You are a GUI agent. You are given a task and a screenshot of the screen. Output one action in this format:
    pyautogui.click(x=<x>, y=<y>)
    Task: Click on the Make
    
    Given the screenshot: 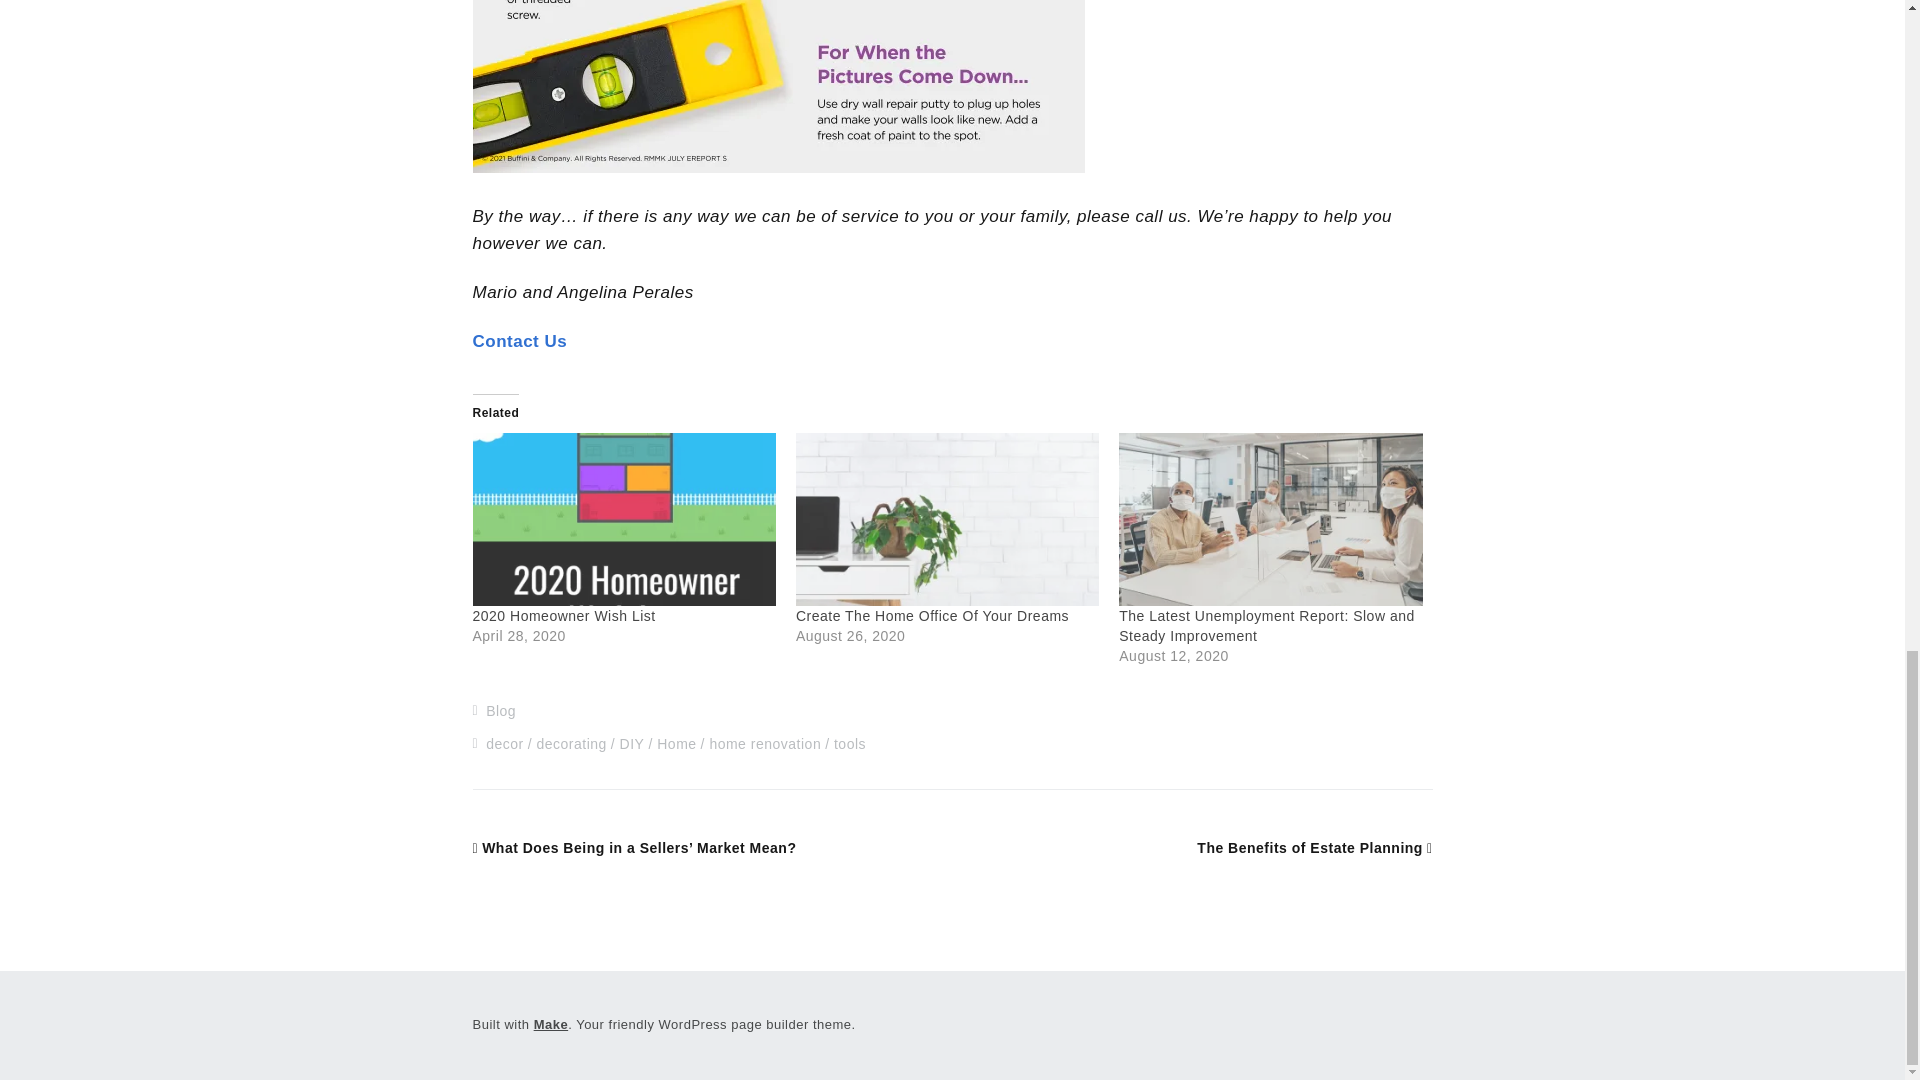 What is the action you would take?
    pyautogui.click(x=550, y=1024)
    